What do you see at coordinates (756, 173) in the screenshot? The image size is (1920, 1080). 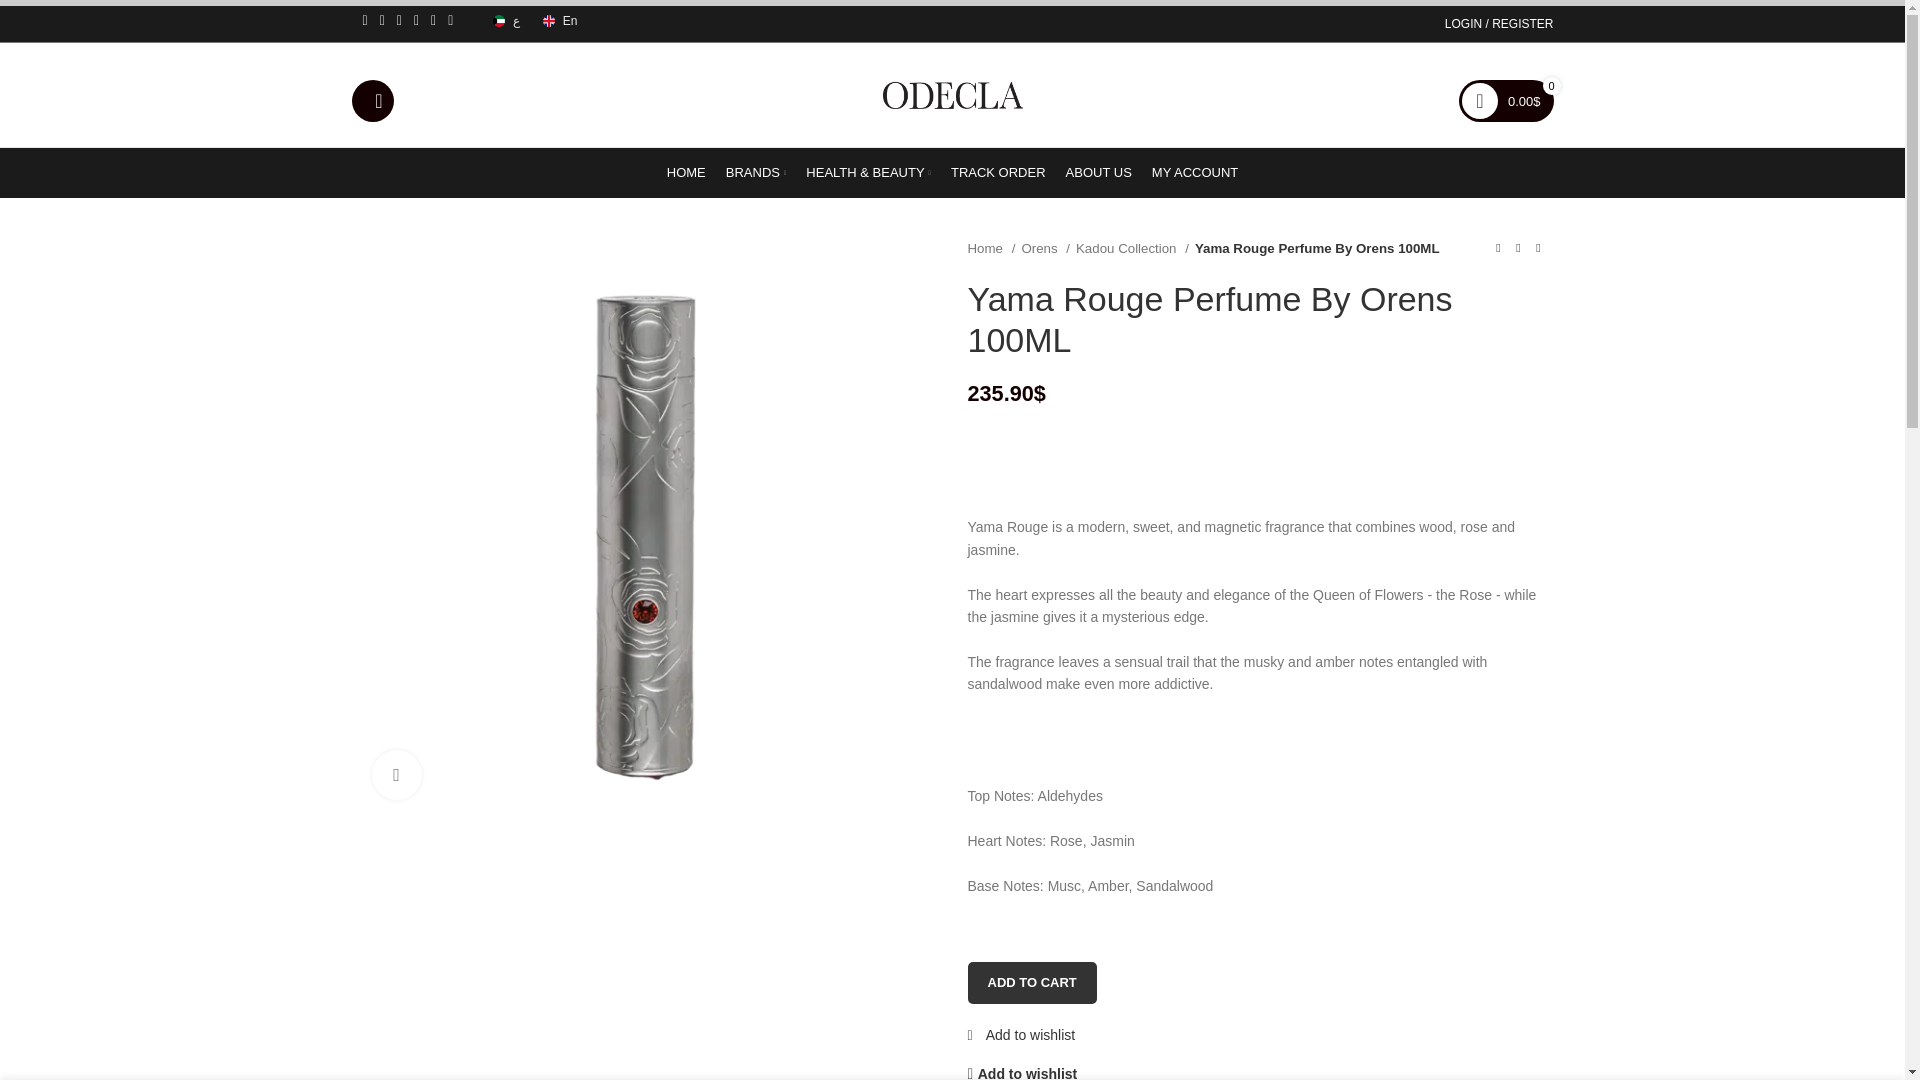 I see `BRANDS` at bounding box center [756, 173].